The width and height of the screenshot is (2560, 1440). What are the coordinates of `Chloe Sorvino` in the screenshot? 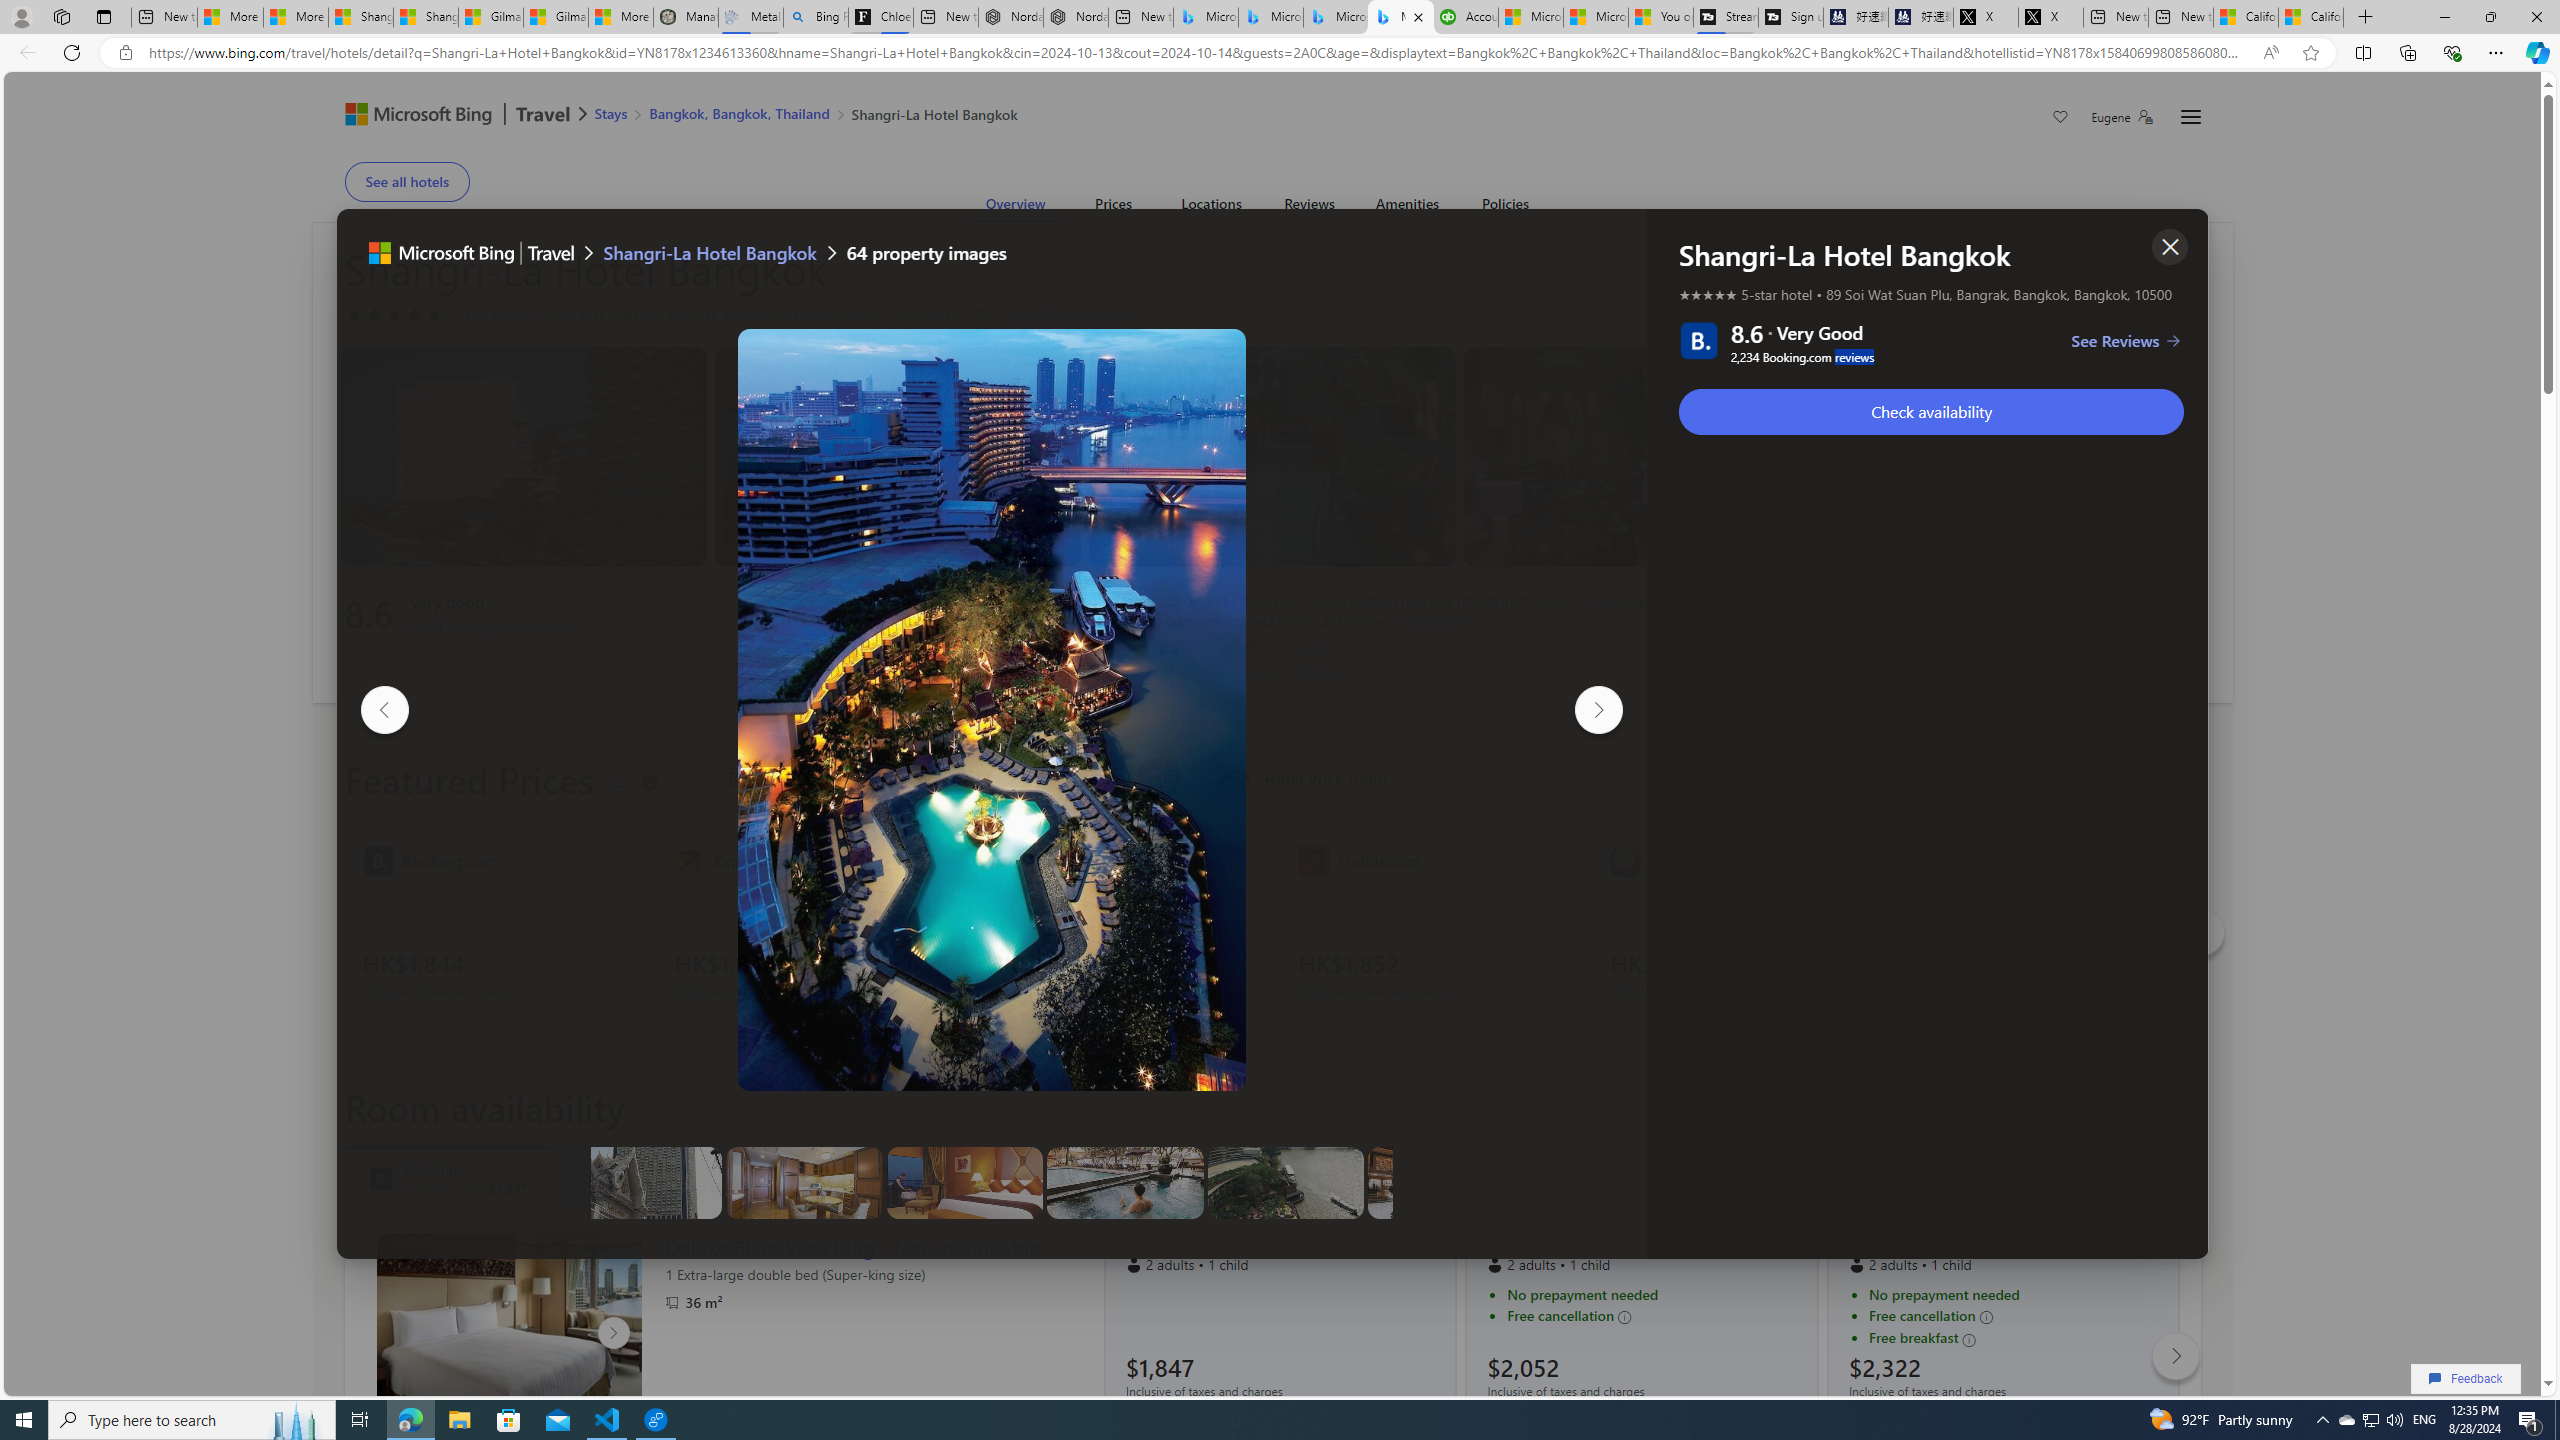 It's located at (880, 17).